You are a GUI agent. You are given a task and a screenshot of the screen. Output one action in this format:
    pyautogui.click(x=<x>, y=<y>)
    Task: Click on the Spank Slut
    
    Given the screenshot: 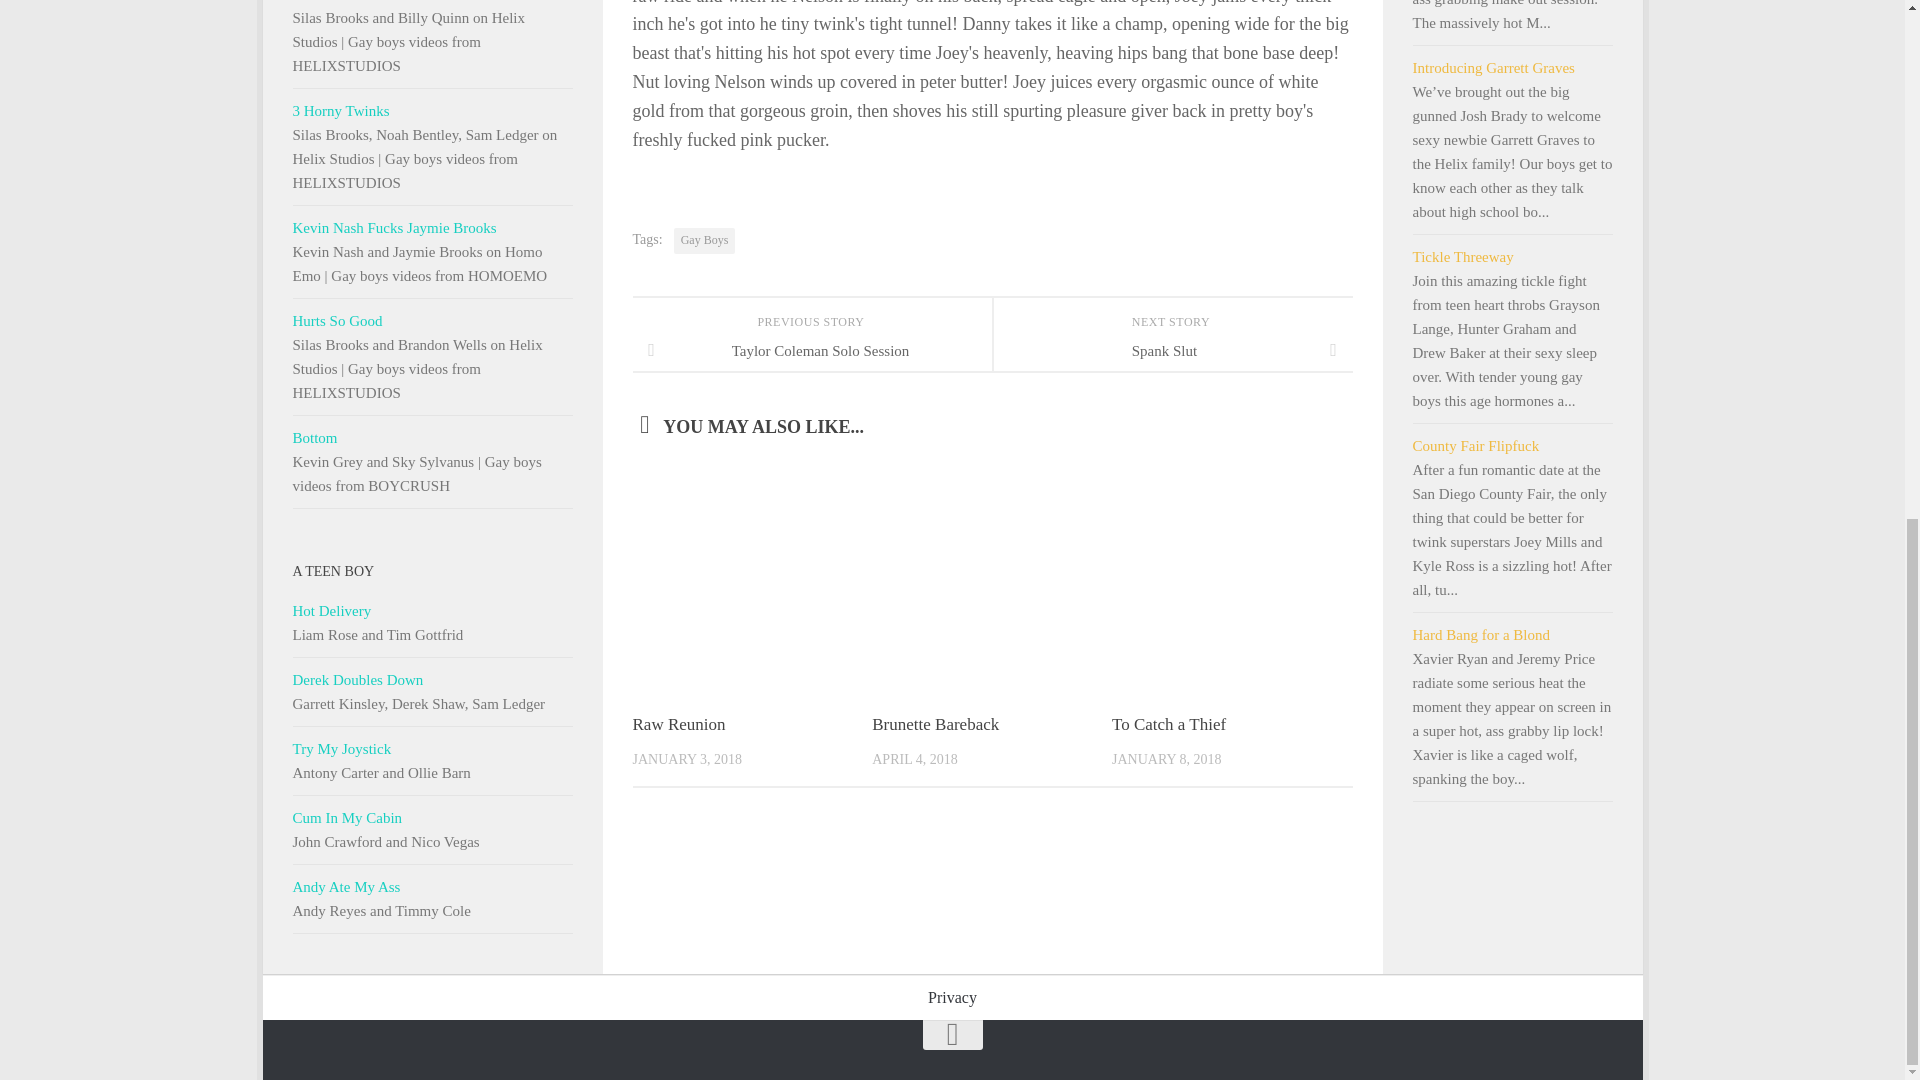 What is the action you would take?
    pyautogui.click(x=1172, y=350)
    